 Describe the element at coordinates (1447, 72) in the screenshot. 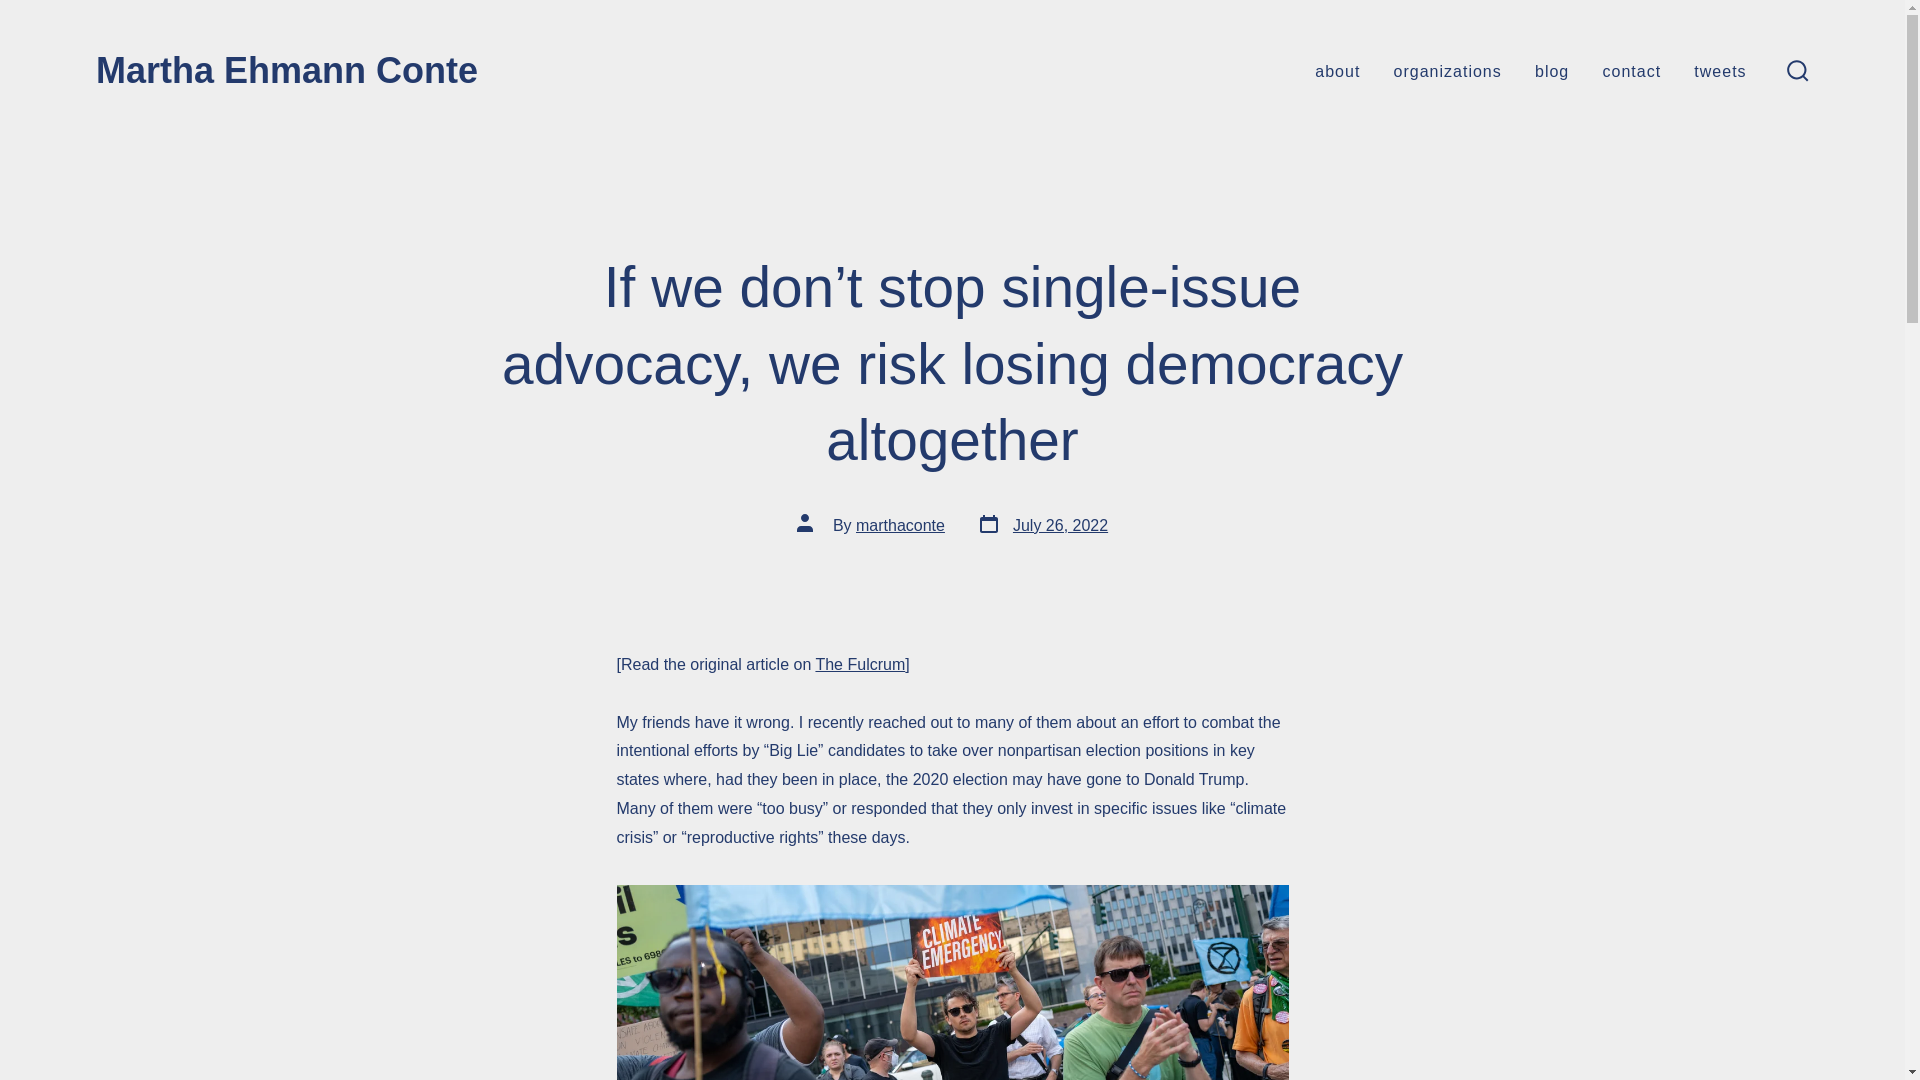

I see `Martha Ehmann Conte` at that location.